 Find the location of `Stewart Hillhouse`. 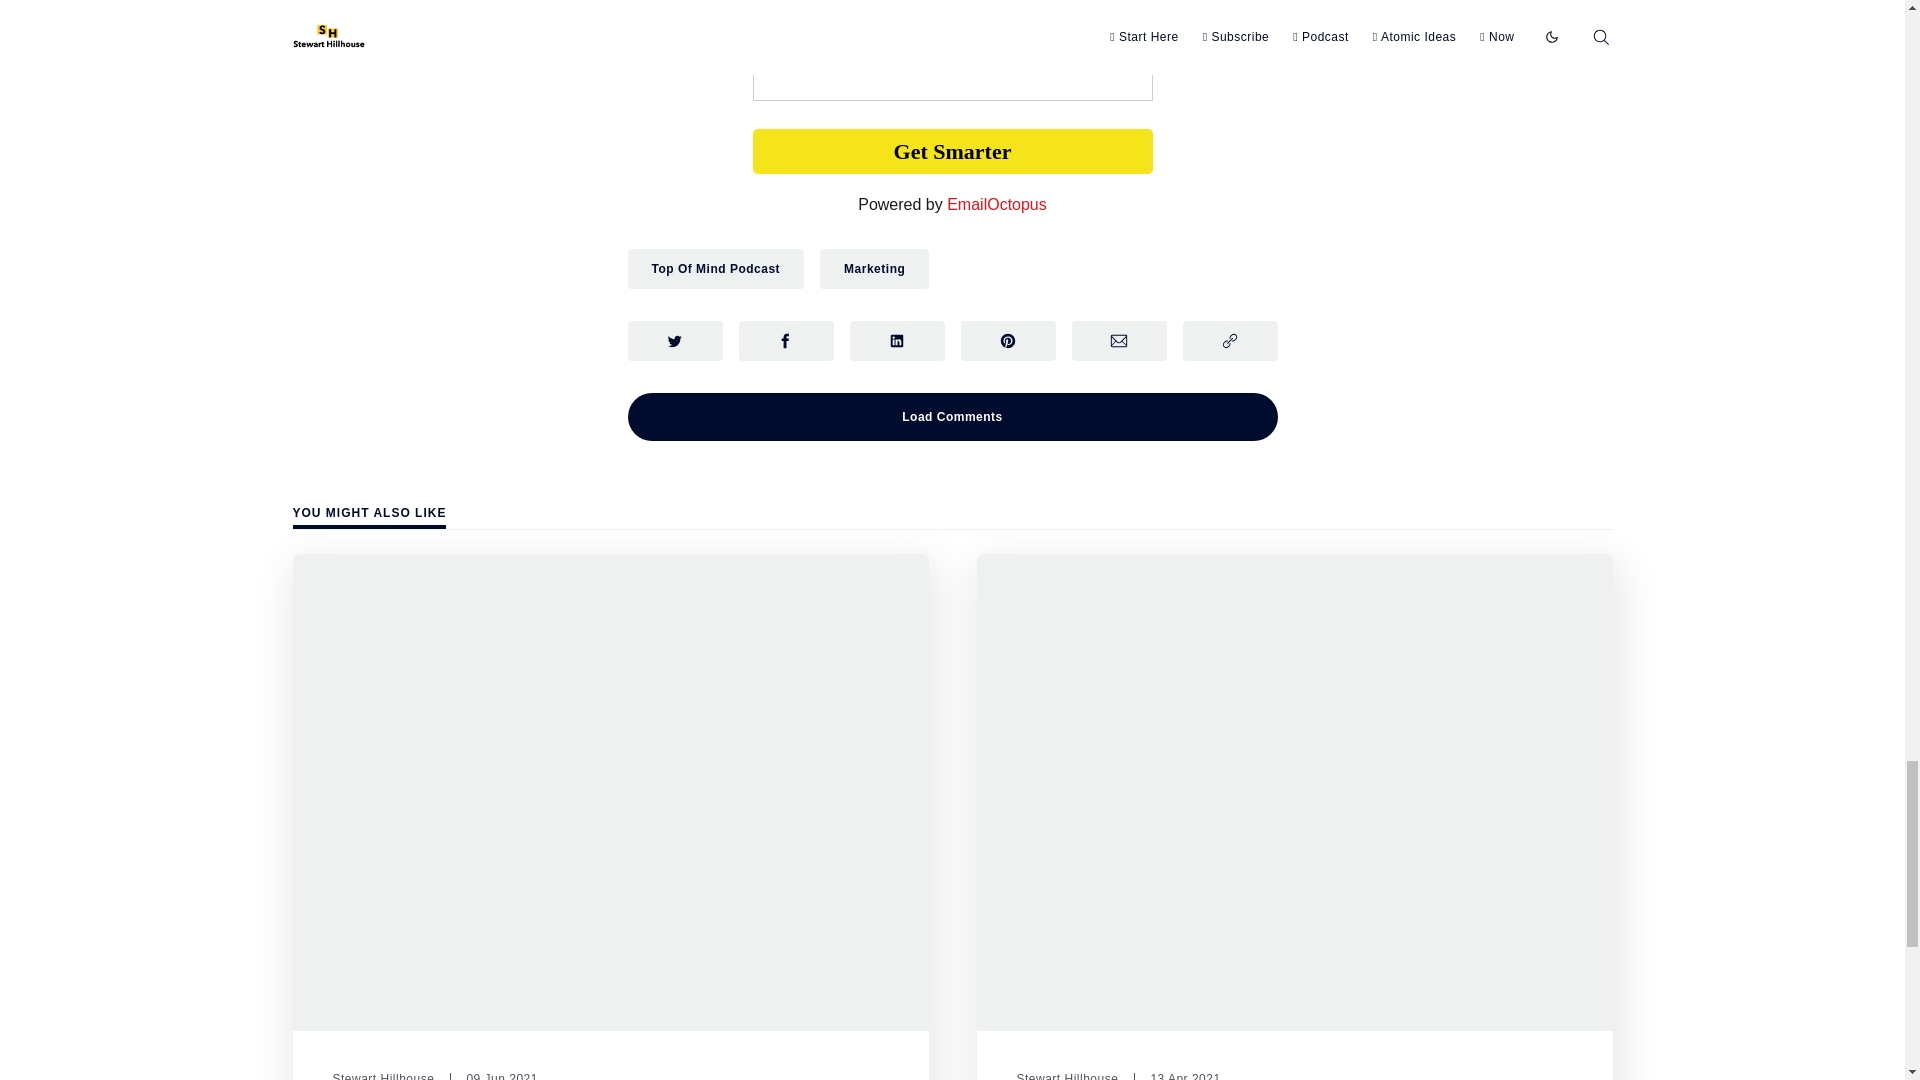

Stewart Hillhouse is located at coordinates (1066, 1076).